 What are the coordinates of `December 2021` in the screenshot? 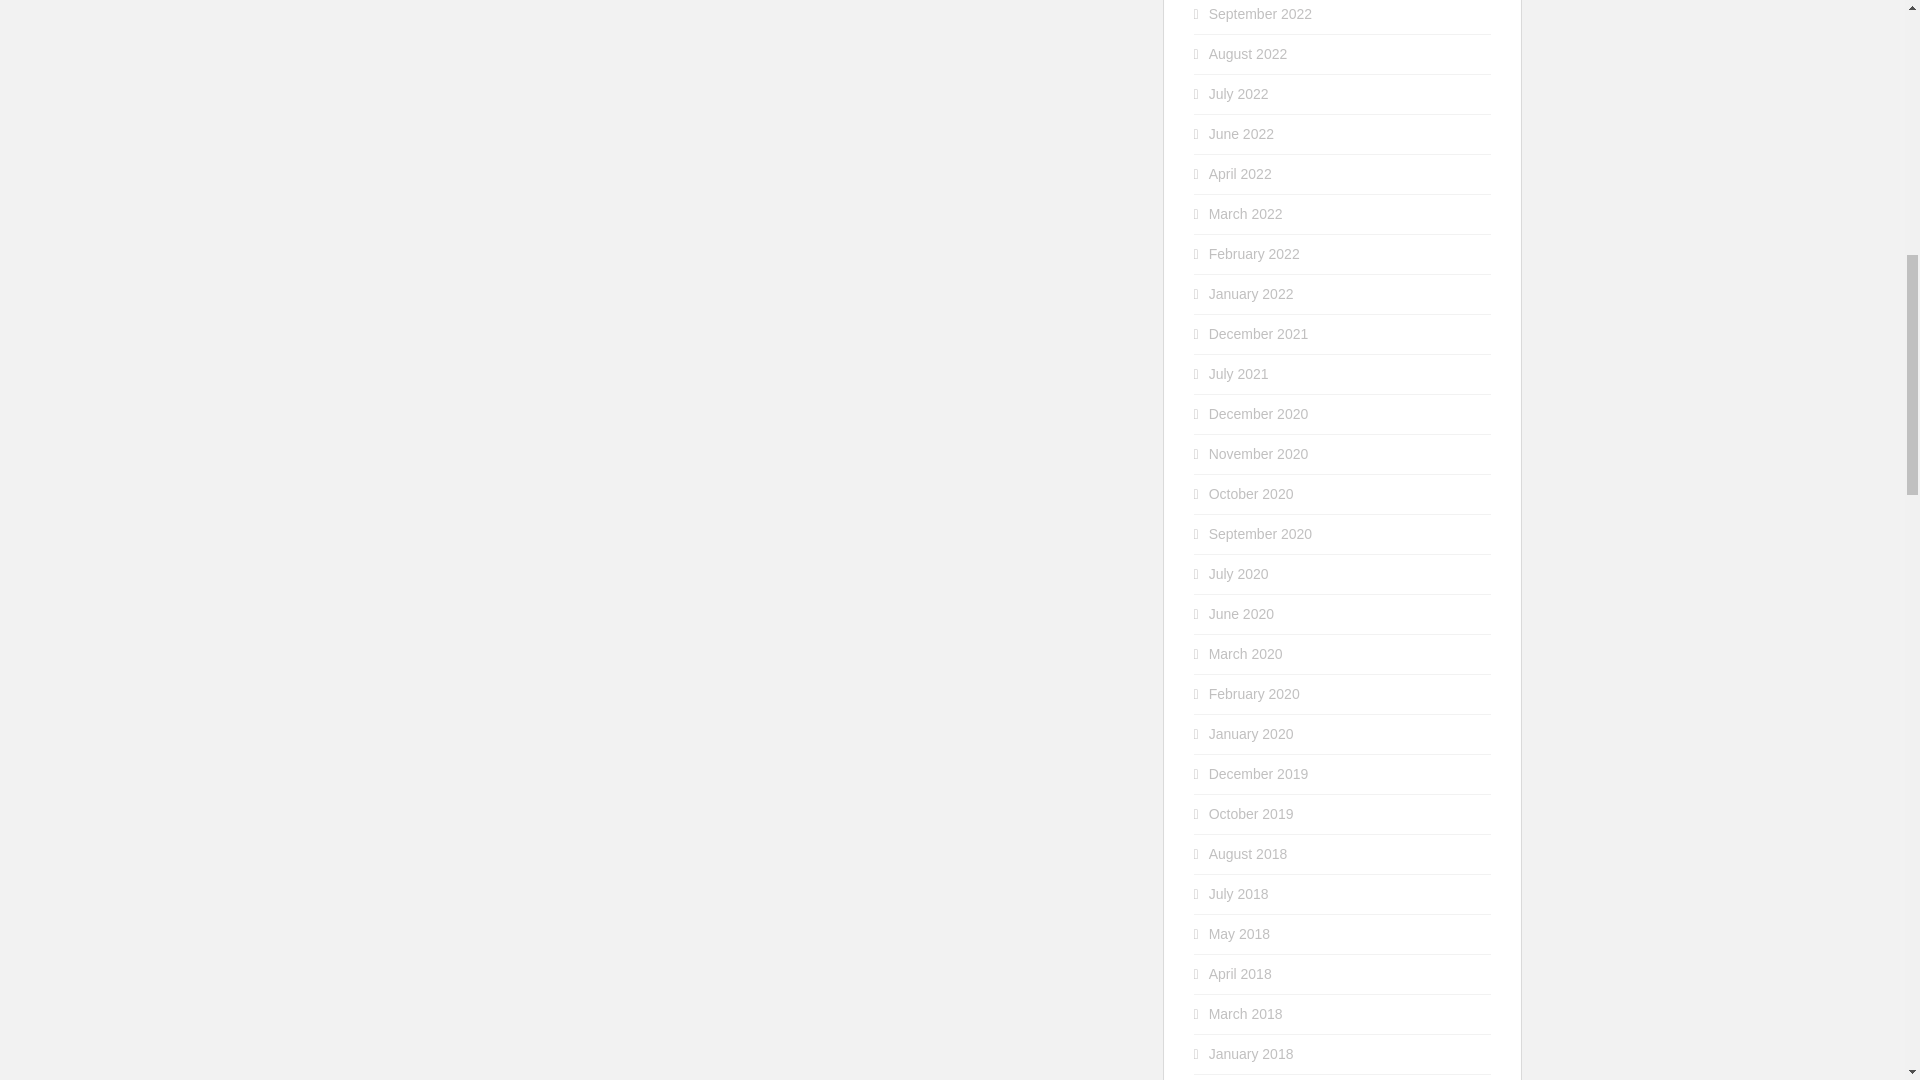 It's located at (1259, 334).